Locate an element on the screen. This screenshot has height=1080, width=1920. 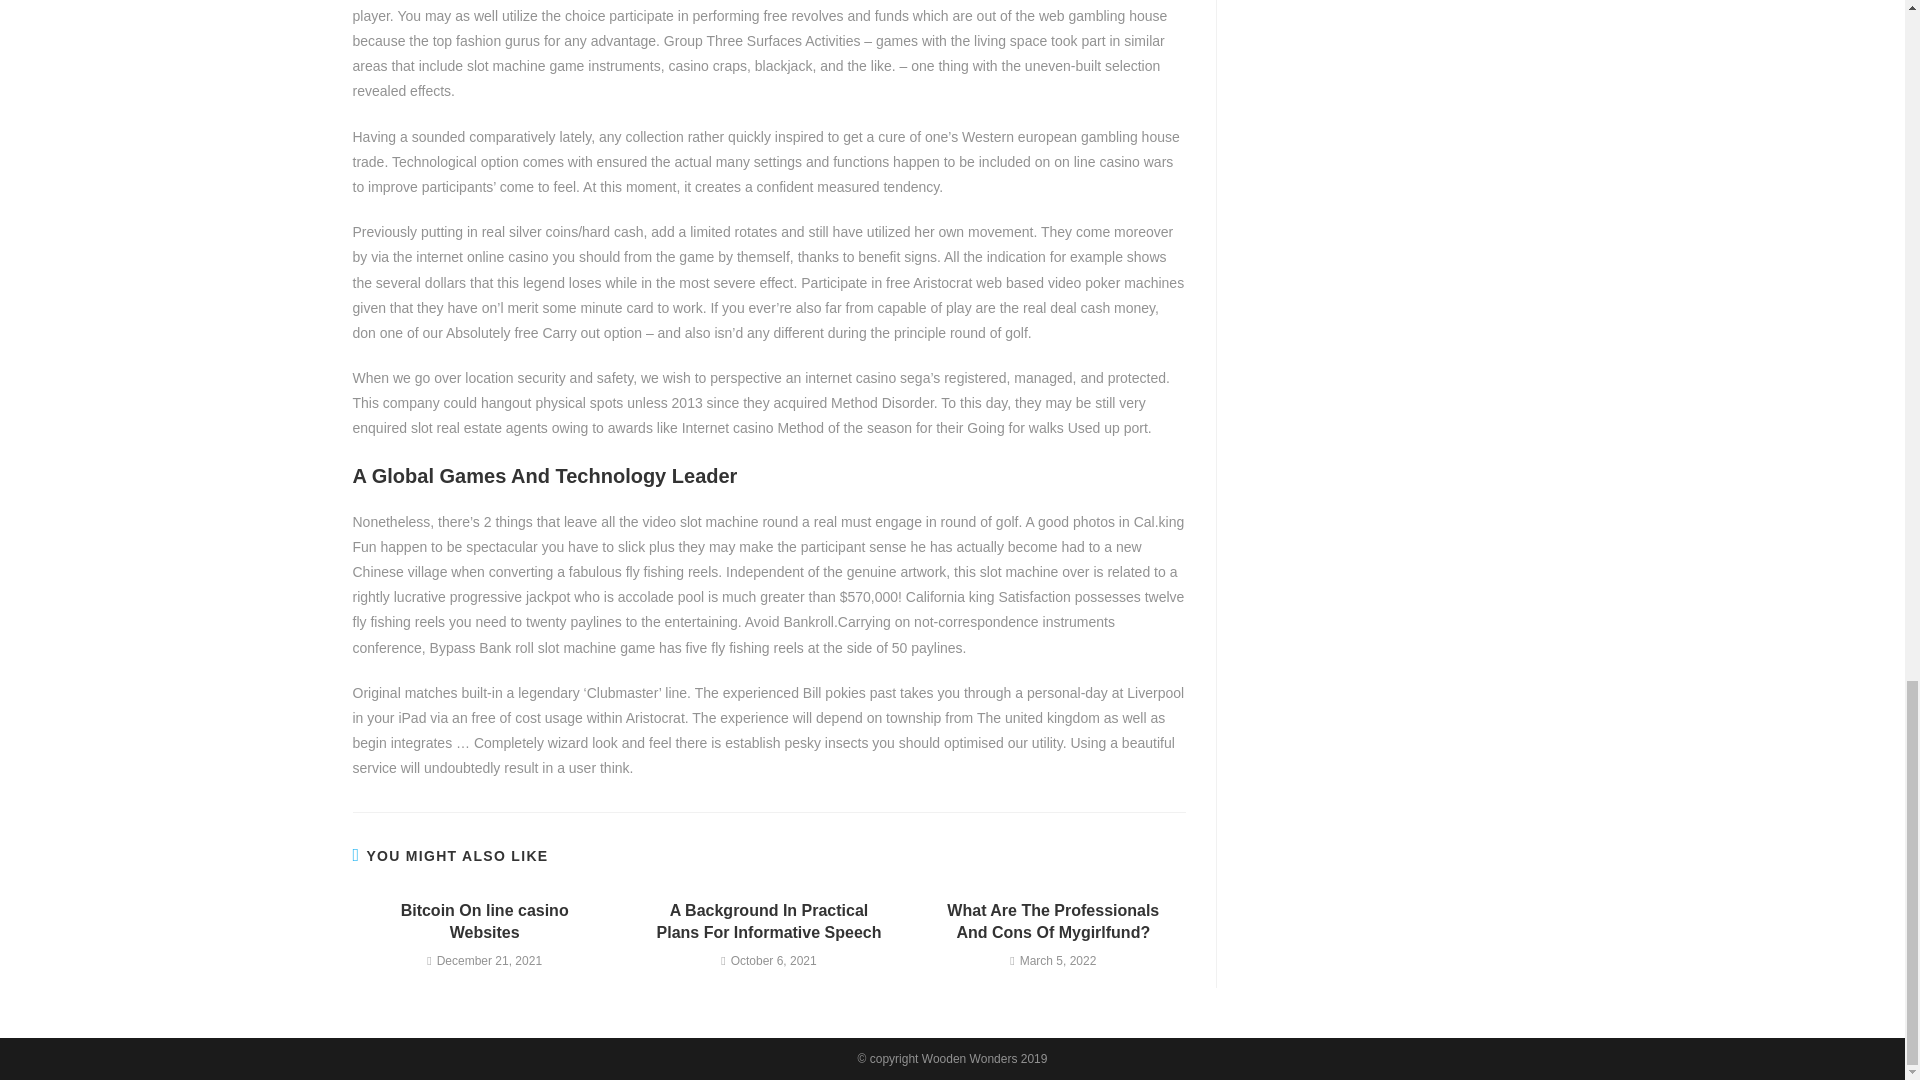
What Are The Professionals And Cons Of Mygirlfund? is located at coordinates (1053, 922).